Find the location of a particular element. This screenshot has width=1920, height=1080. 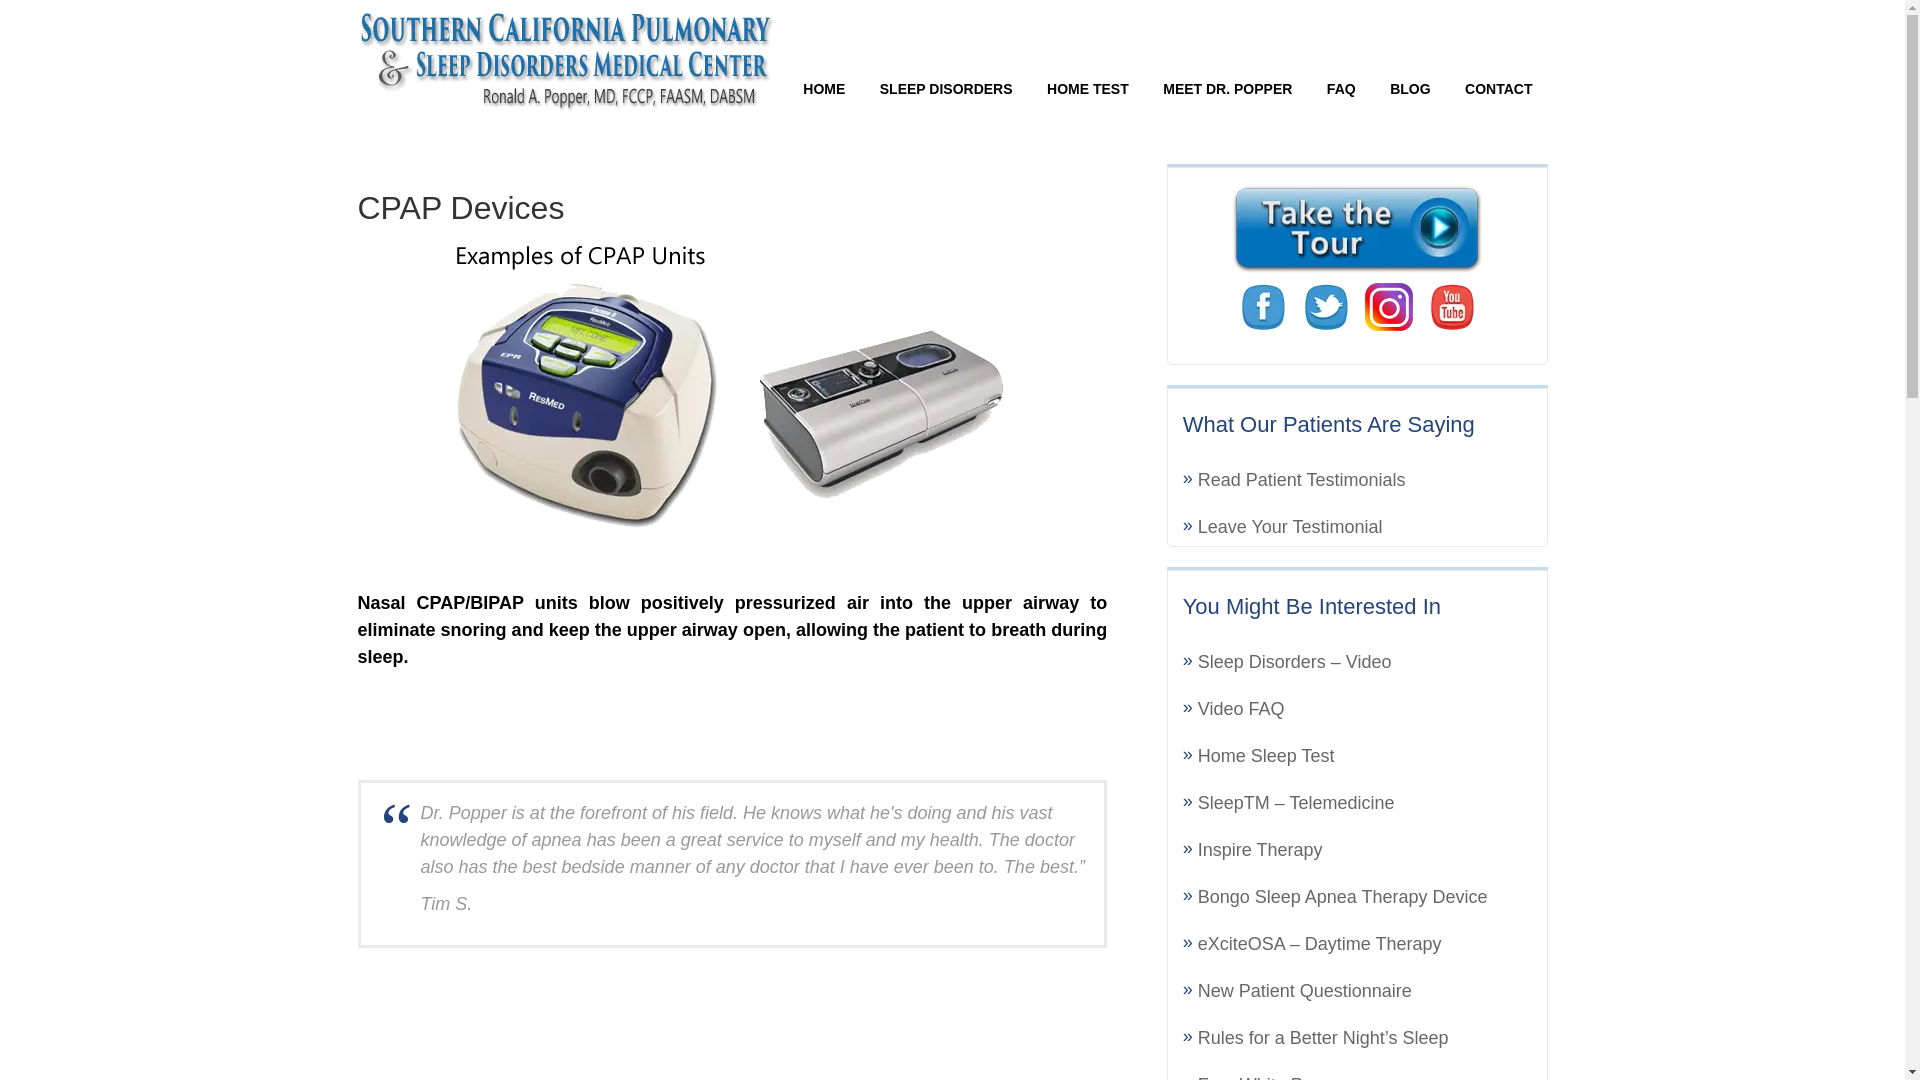

Subscribe to Dr. Popper's Youtube Channel is located at coordinates (1452, 306).